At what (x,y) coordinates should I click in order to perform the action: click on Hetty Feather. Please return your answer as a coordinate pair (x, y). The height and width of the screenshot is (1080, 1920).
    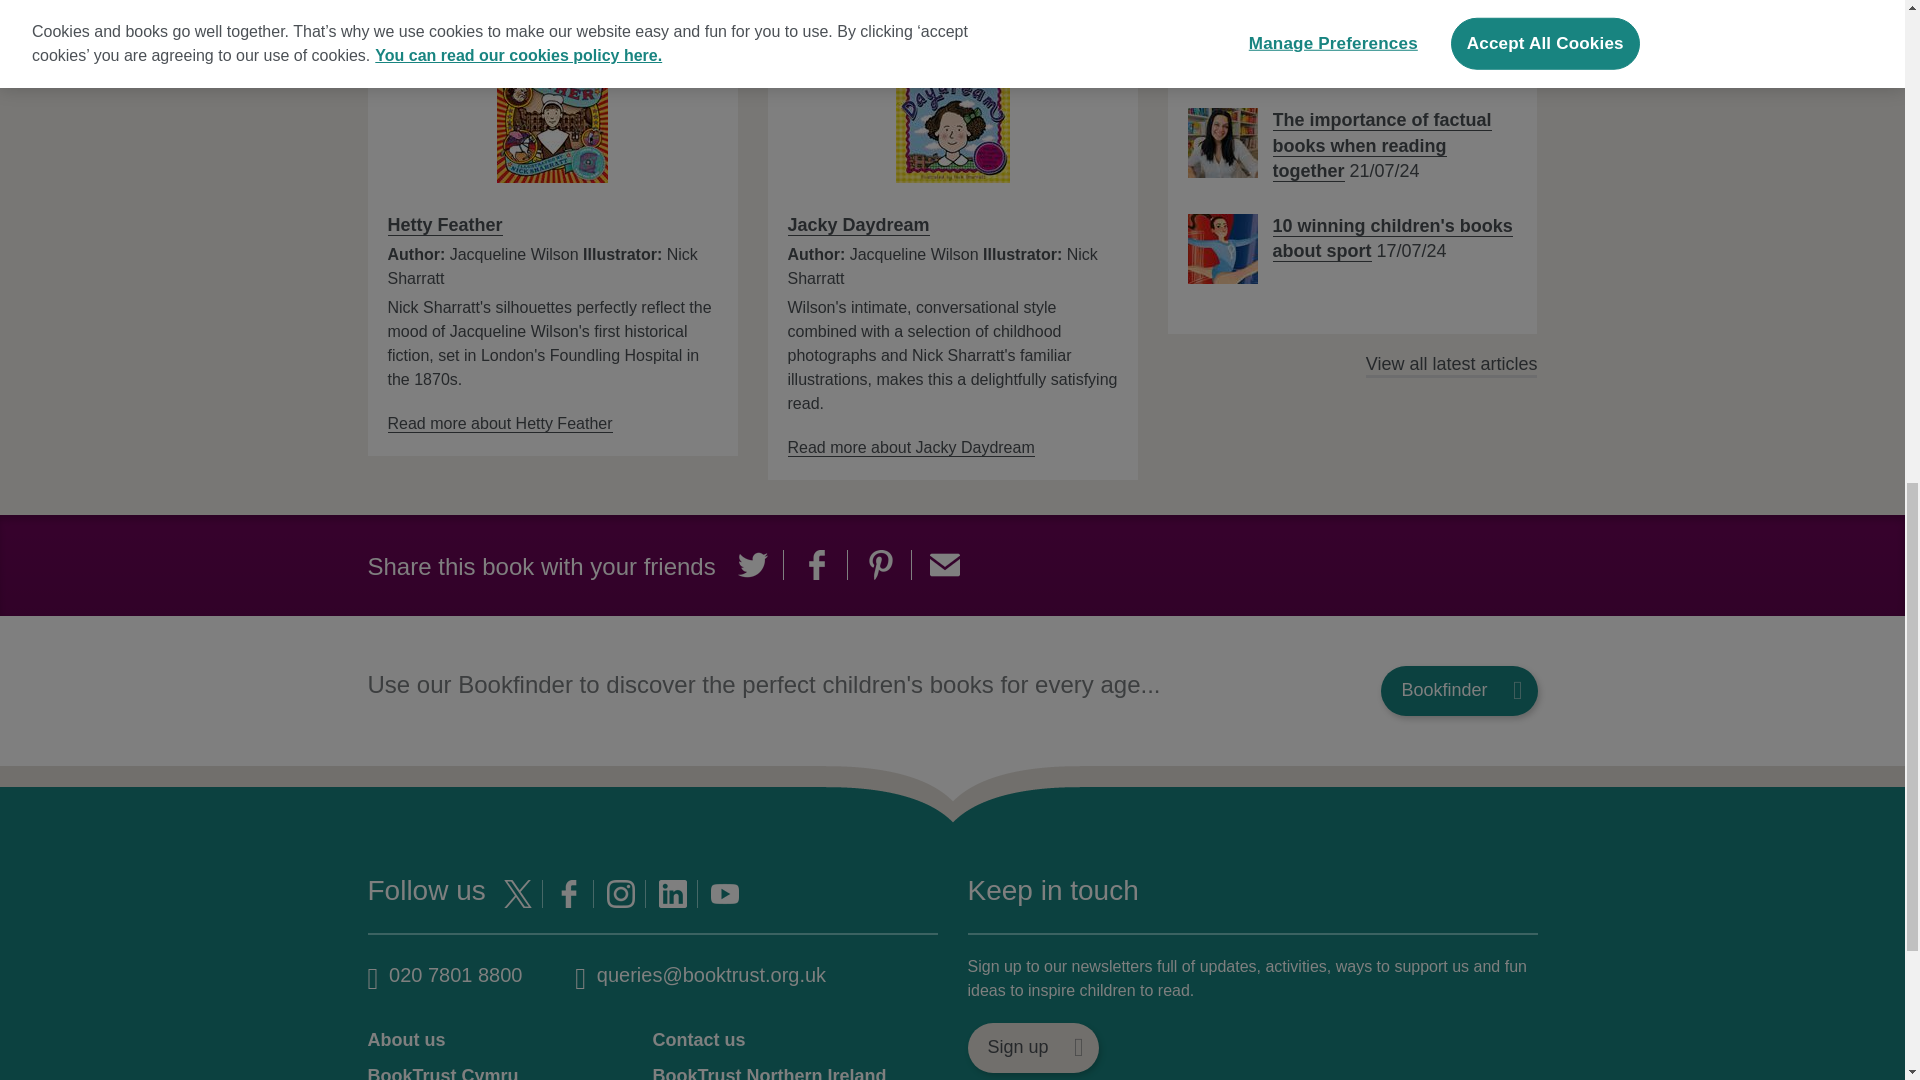
    Looking at the image, I should click on (445, 225).